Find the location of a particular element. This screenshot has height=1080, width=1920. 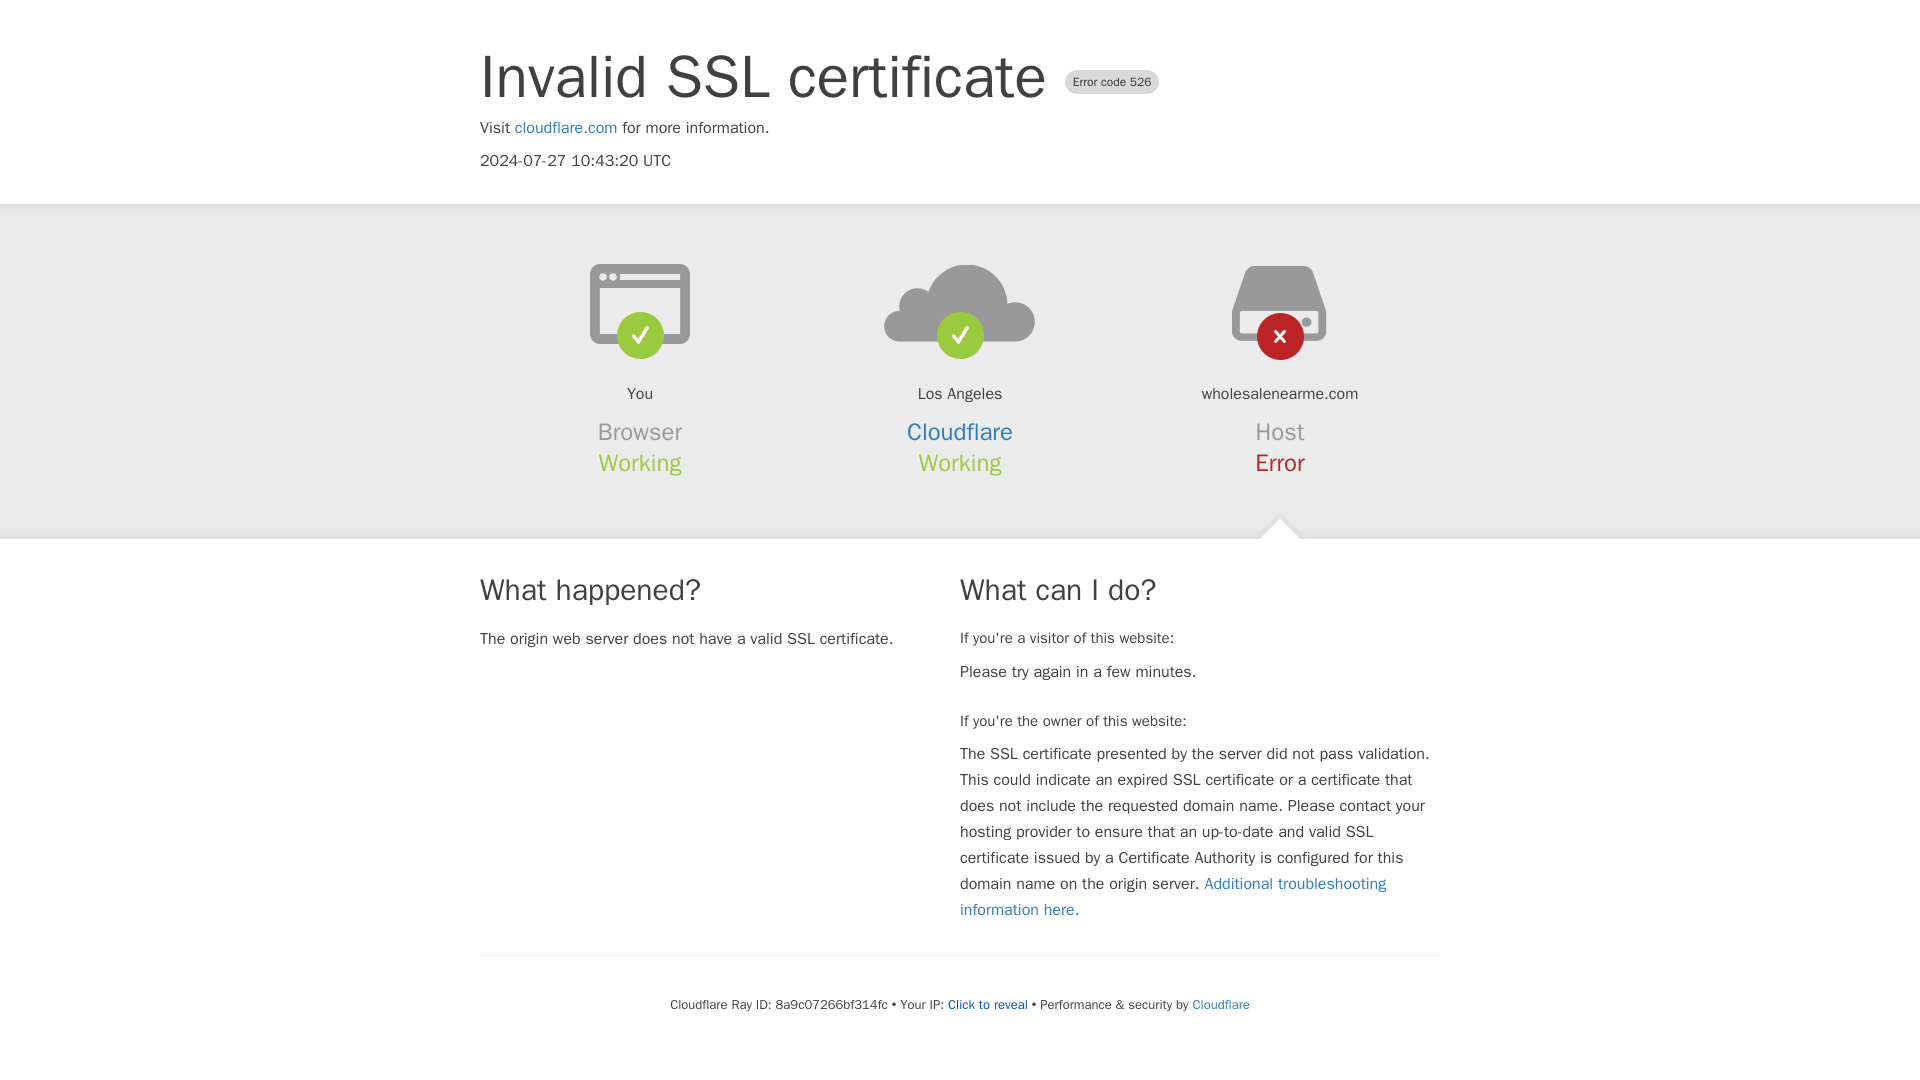

Additional troubleshooting information here. is located at coordinates (1173, 896).